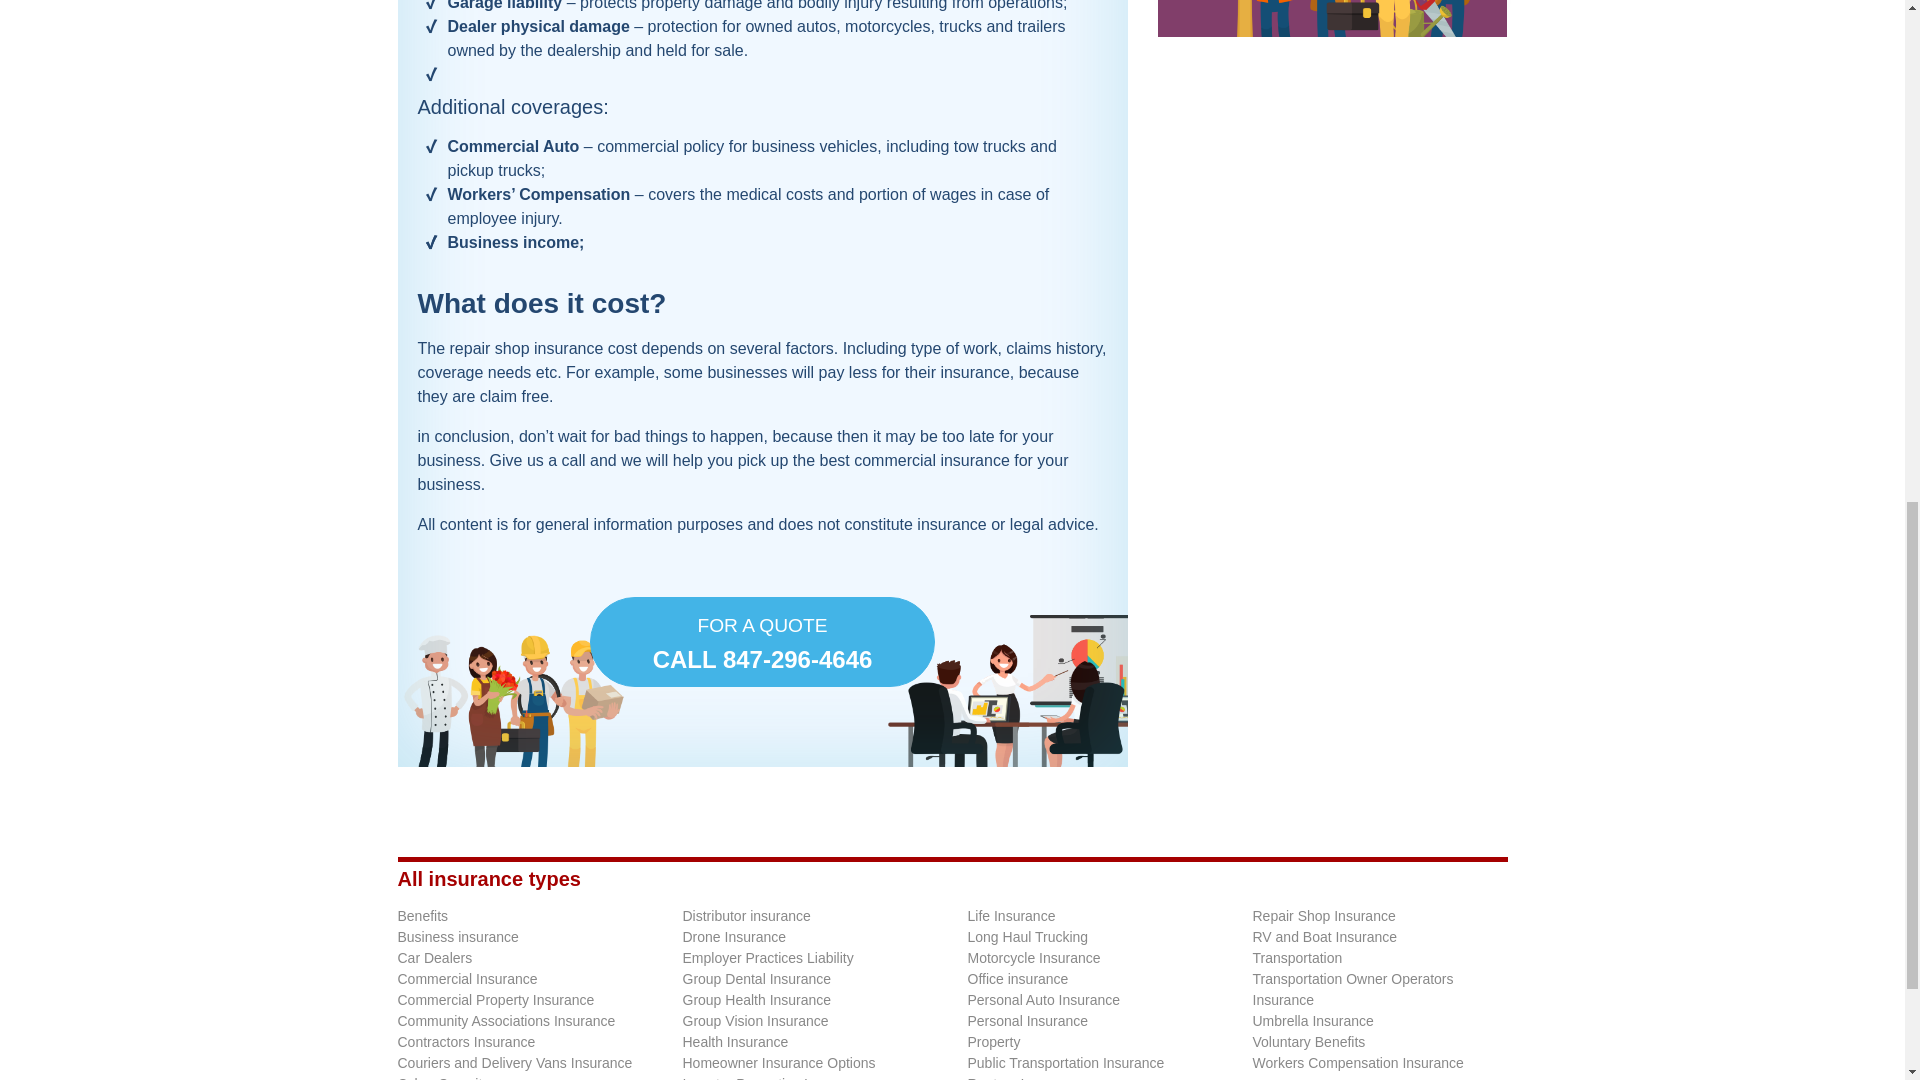 The height and width of the screenshot is (1080, 1920). Describe the element at coordinates (458, 936) in the screenshot. I see `Business insurance` at that location.